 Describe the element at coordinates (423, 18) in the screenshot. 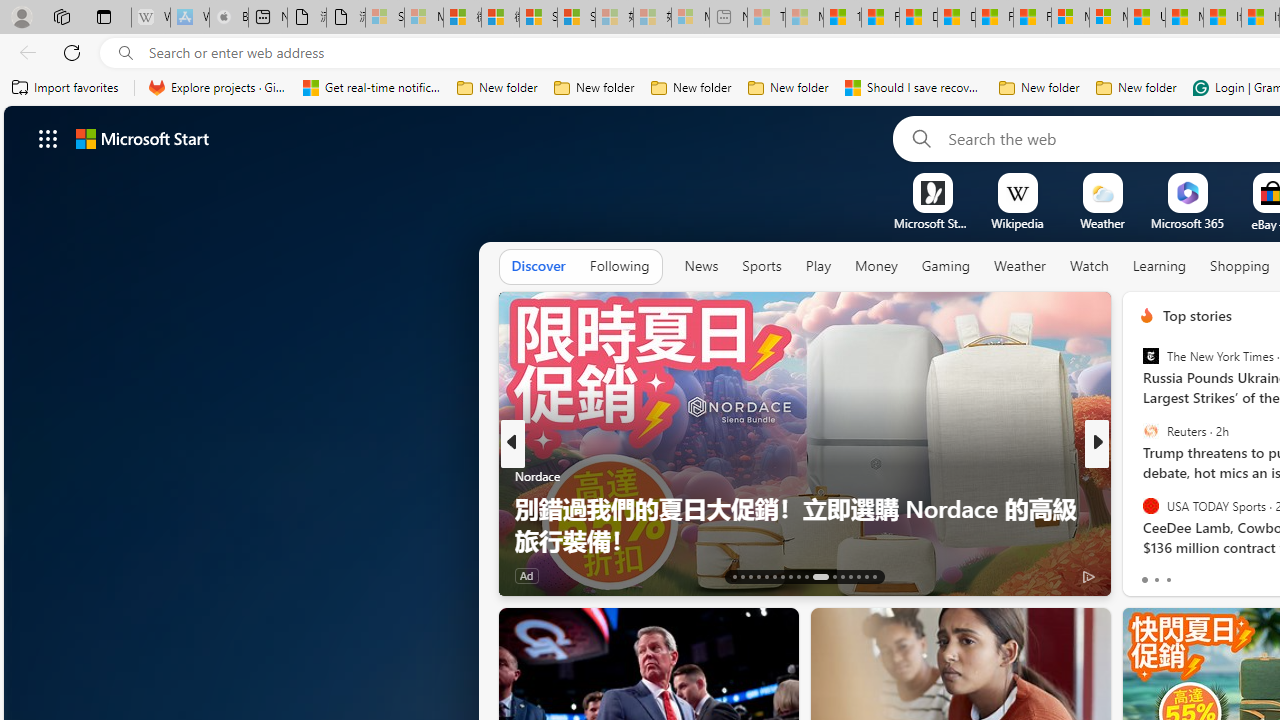

I see `Microsoft Services Agreement - Sleeping` at that location.